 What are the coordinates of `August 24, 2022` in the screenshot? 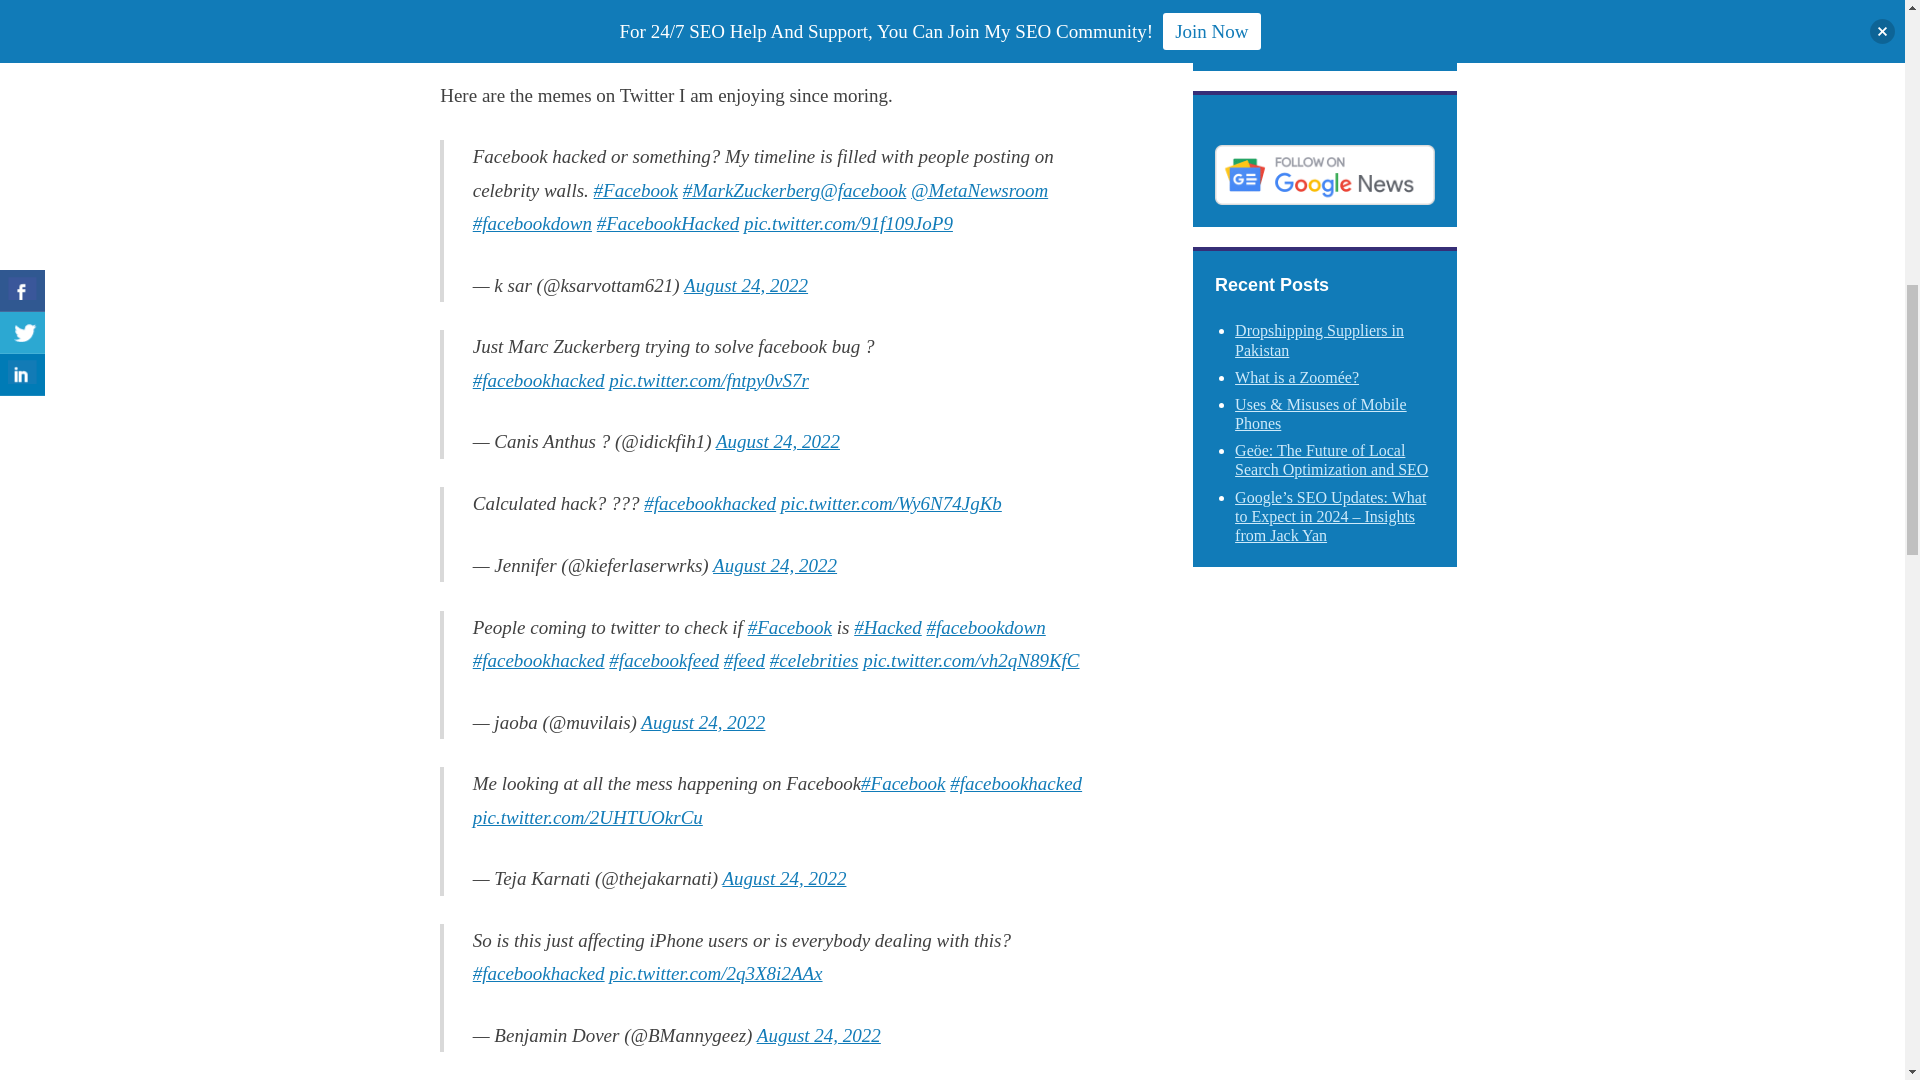 It's located at (746, 285).